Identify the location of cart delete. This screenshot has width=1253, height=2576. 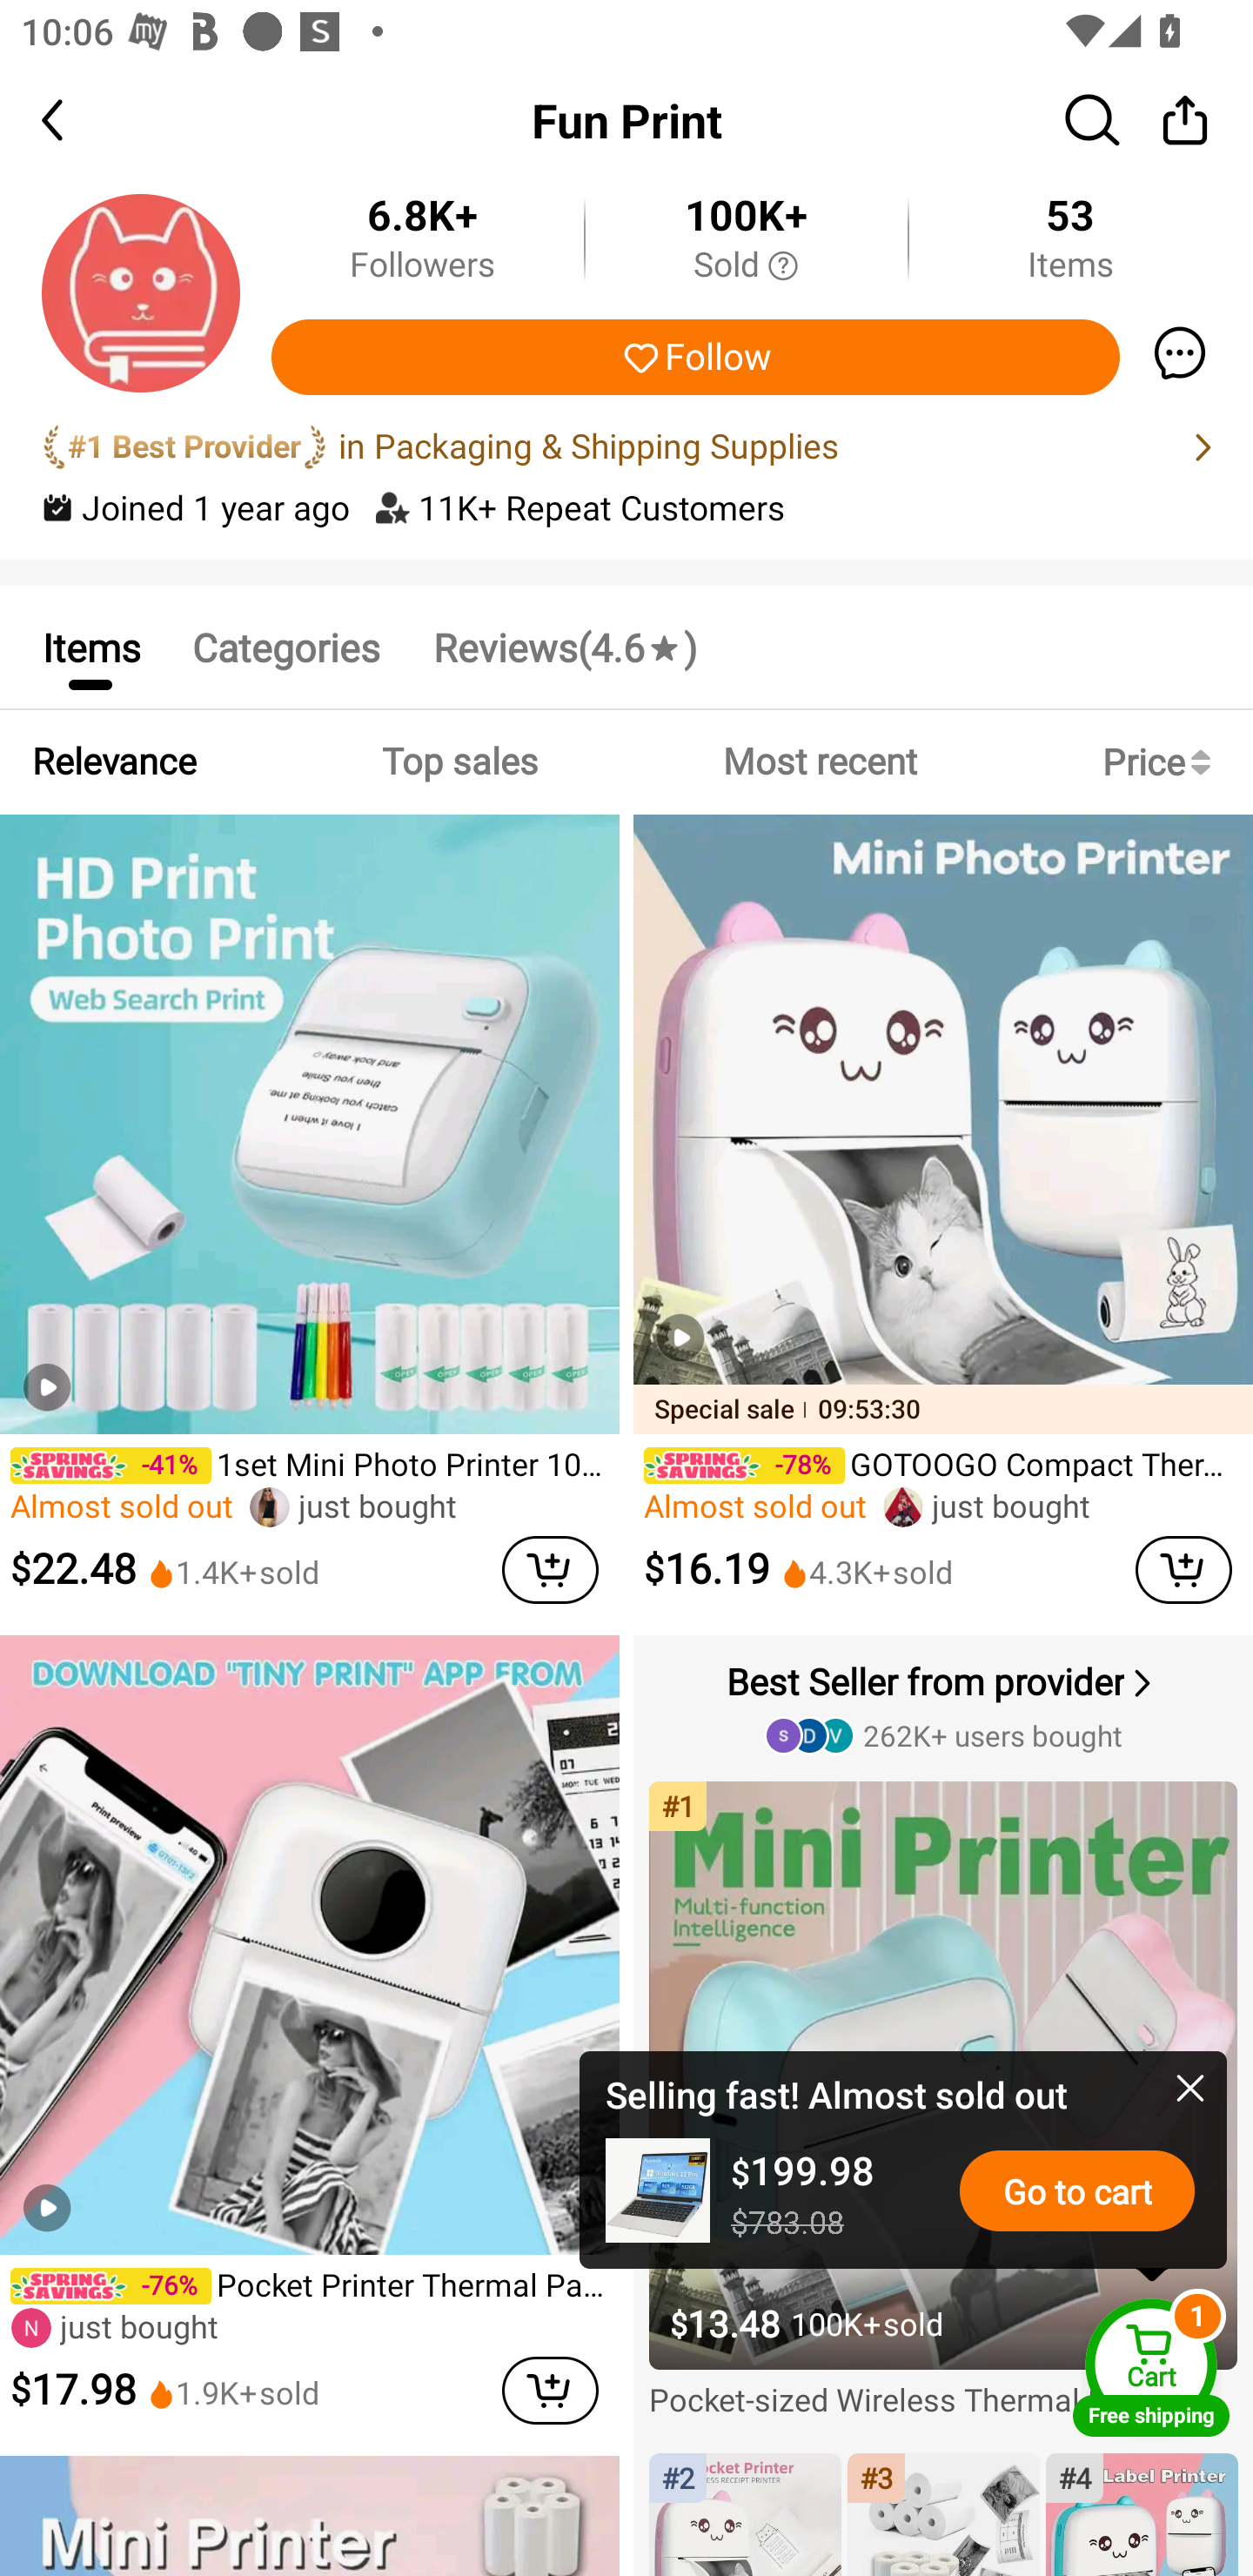
(1183, 1570).